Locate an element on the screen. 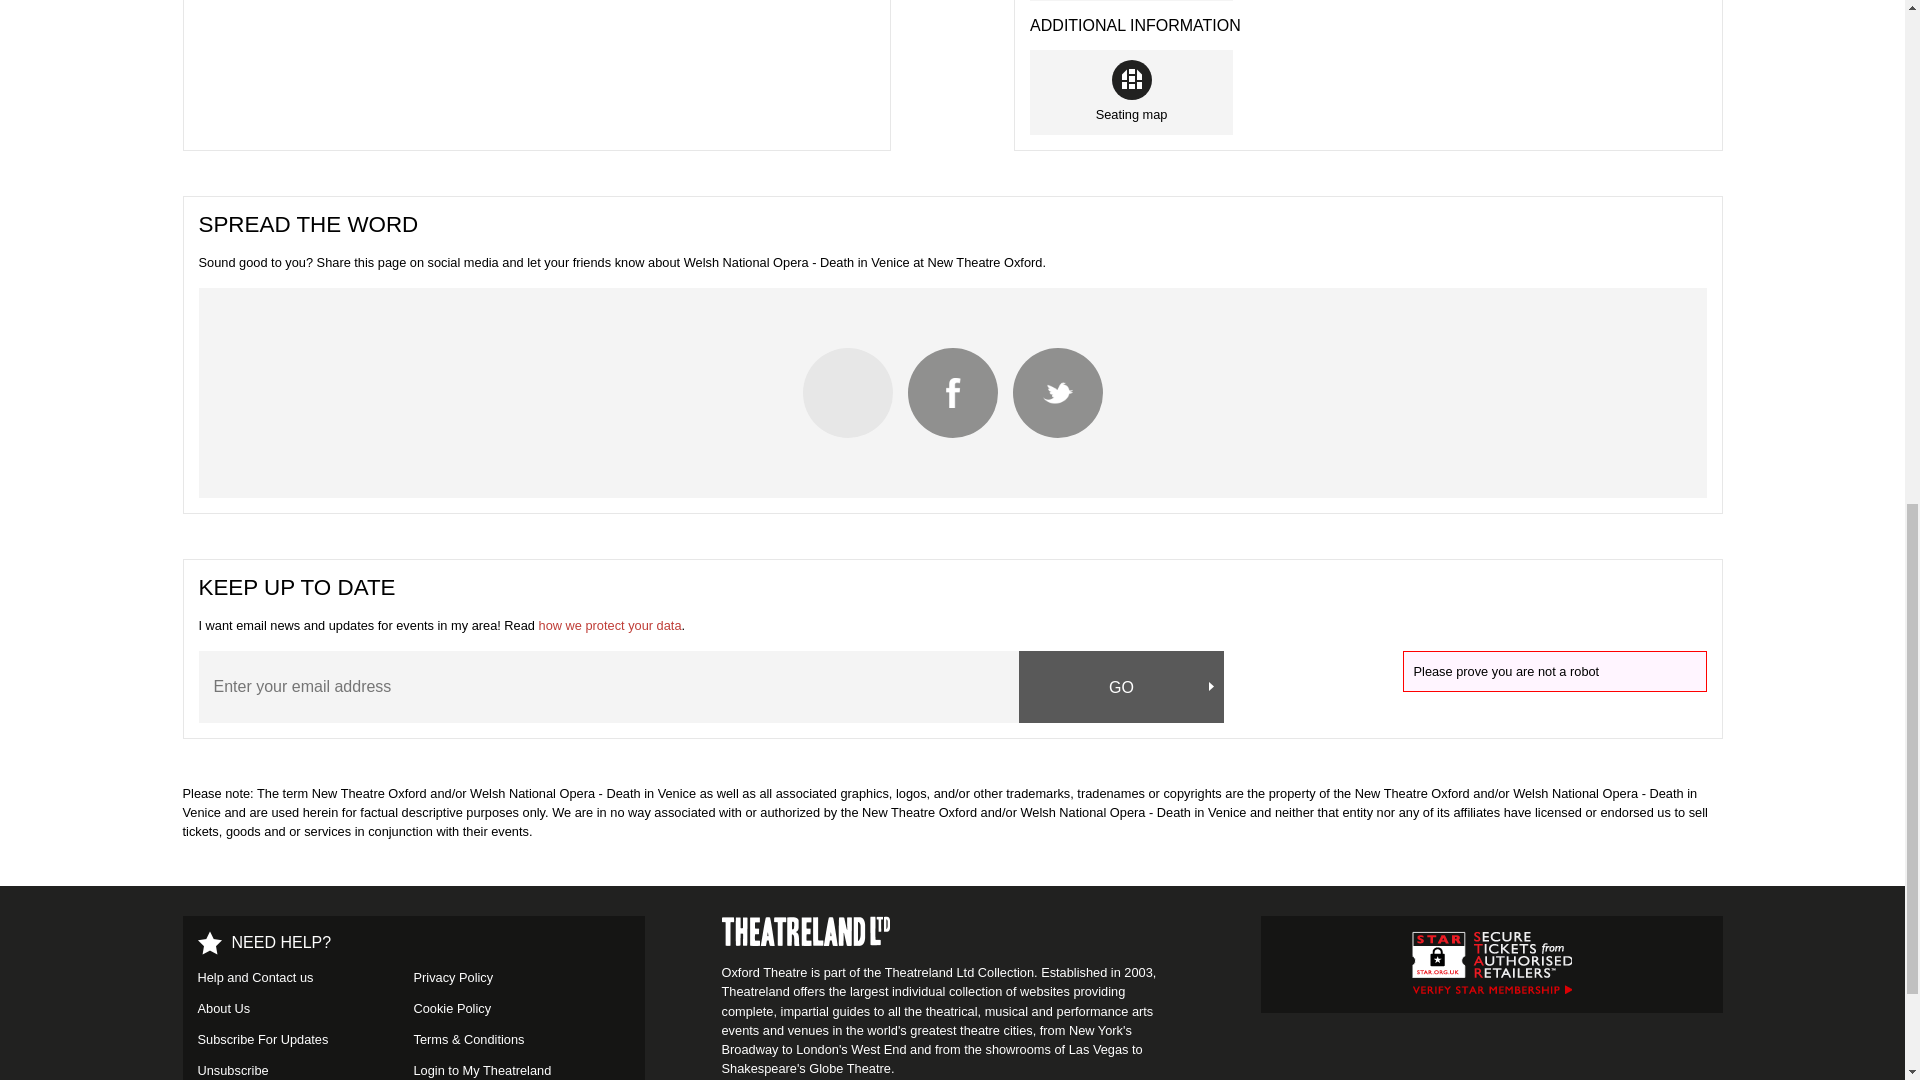 This screenshot has width=1920, height=1080. GO is located at coordinates (1122, 686).